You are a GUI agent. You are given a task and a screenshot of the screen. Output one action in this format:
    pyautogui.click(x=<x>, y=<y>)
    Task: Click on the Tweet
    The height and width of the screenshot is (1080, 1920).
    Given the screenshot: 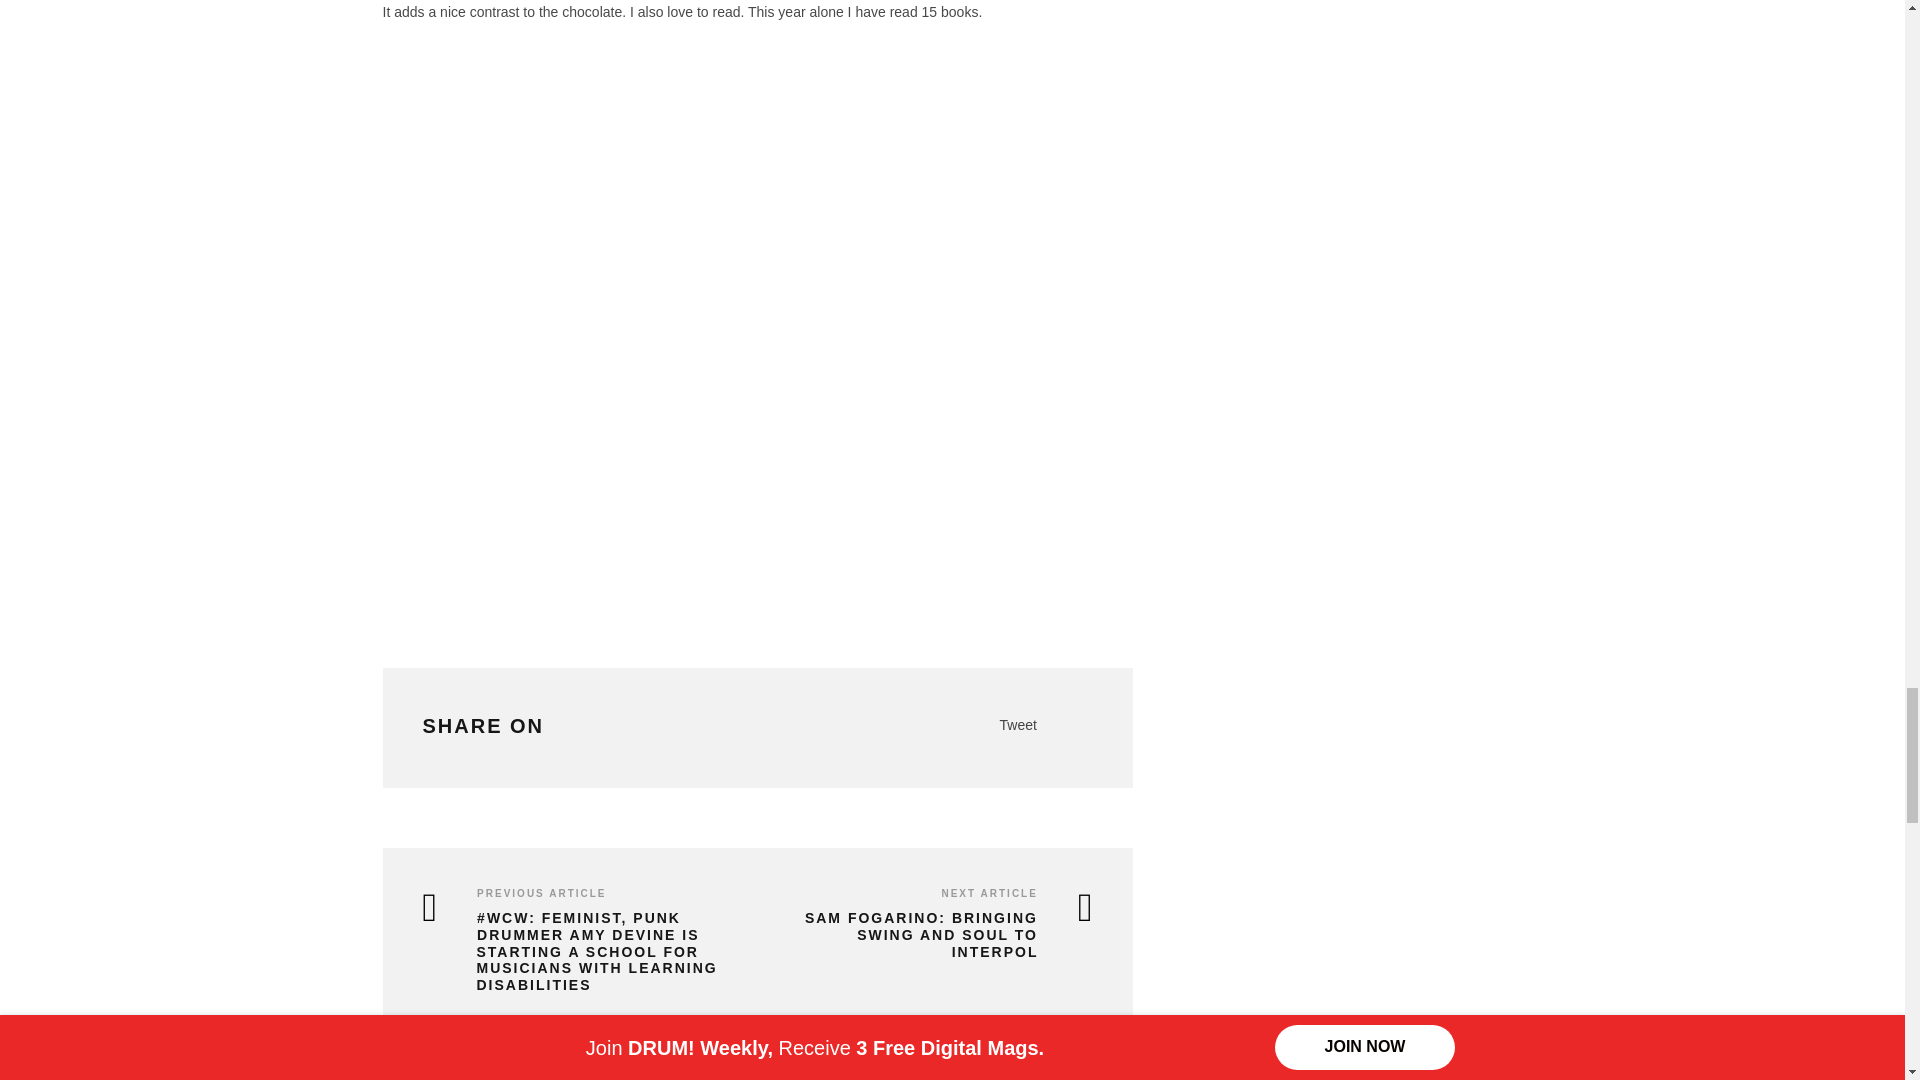 What is the action you would take?
    pyautogui.click(x=1018, y=725)
    